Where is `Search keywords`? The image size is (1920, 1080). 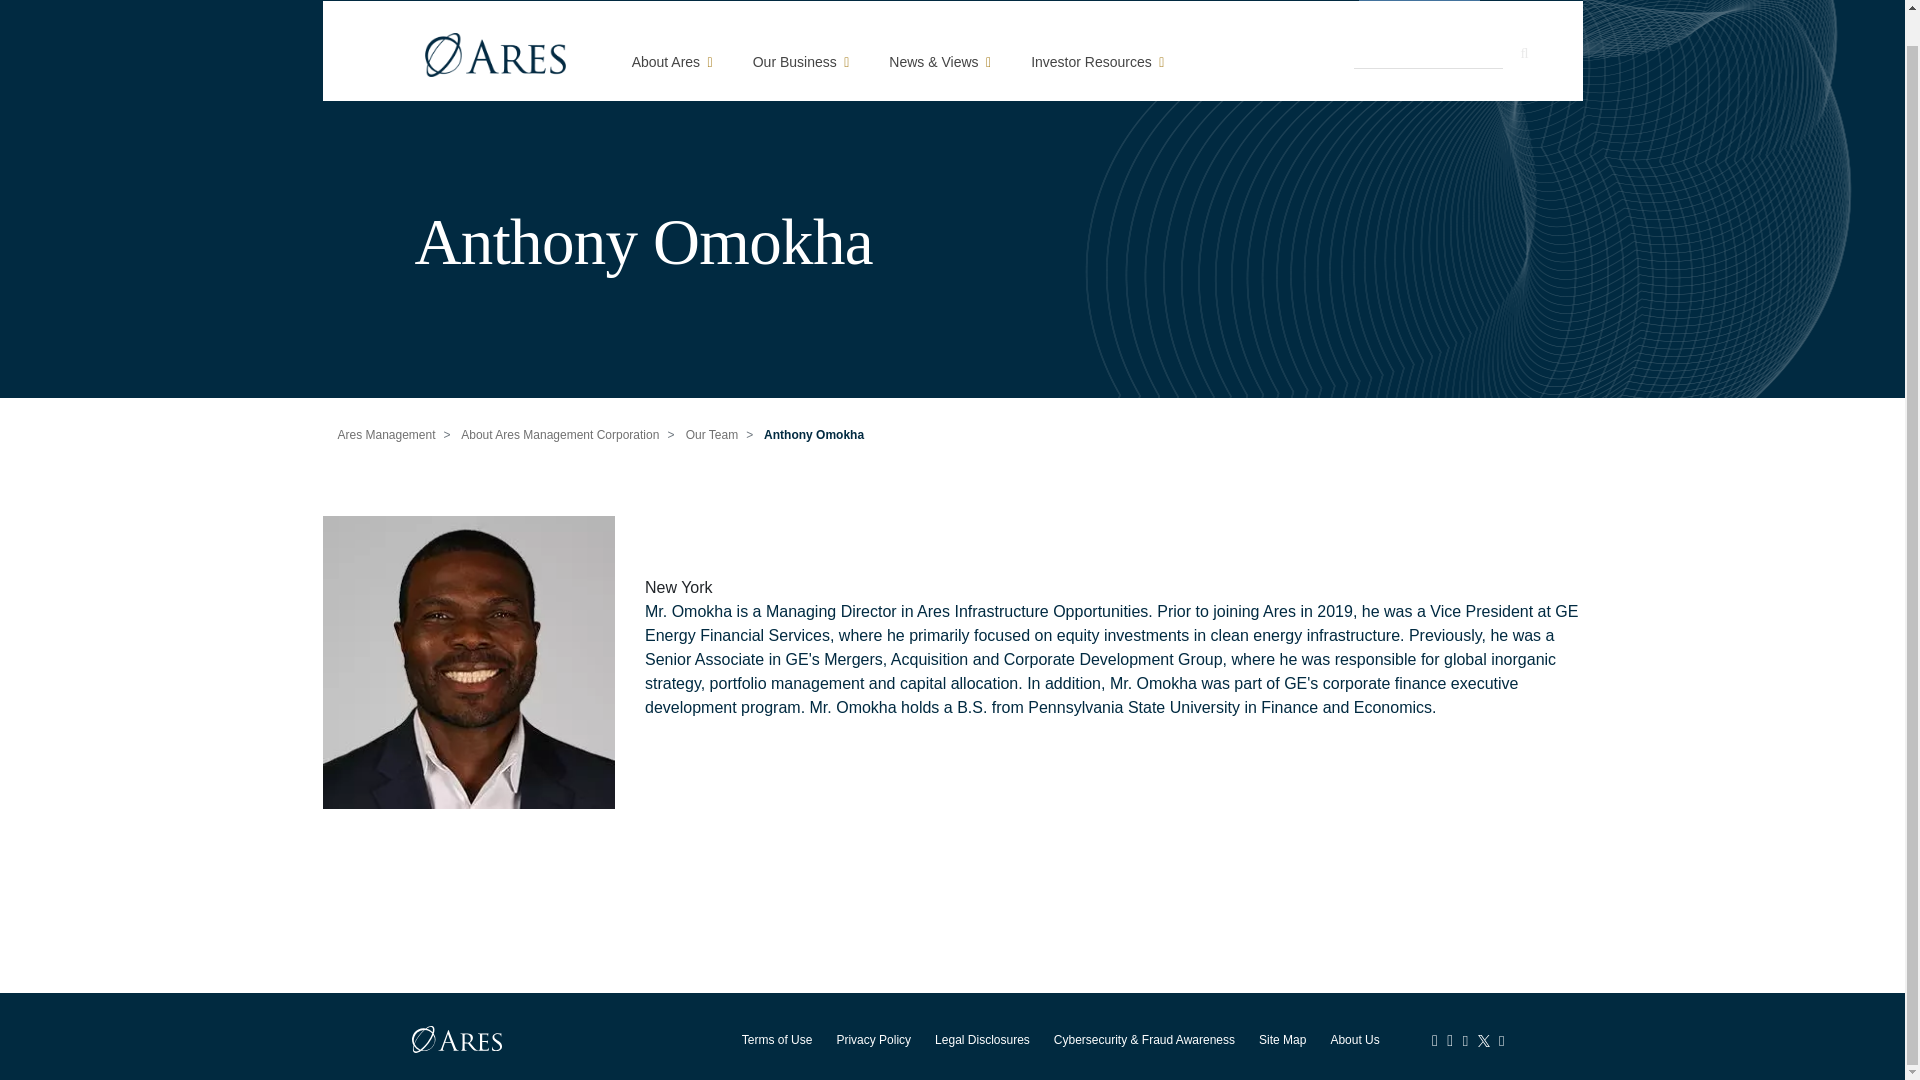 Search keywords is located at coordinates (1428, 51).